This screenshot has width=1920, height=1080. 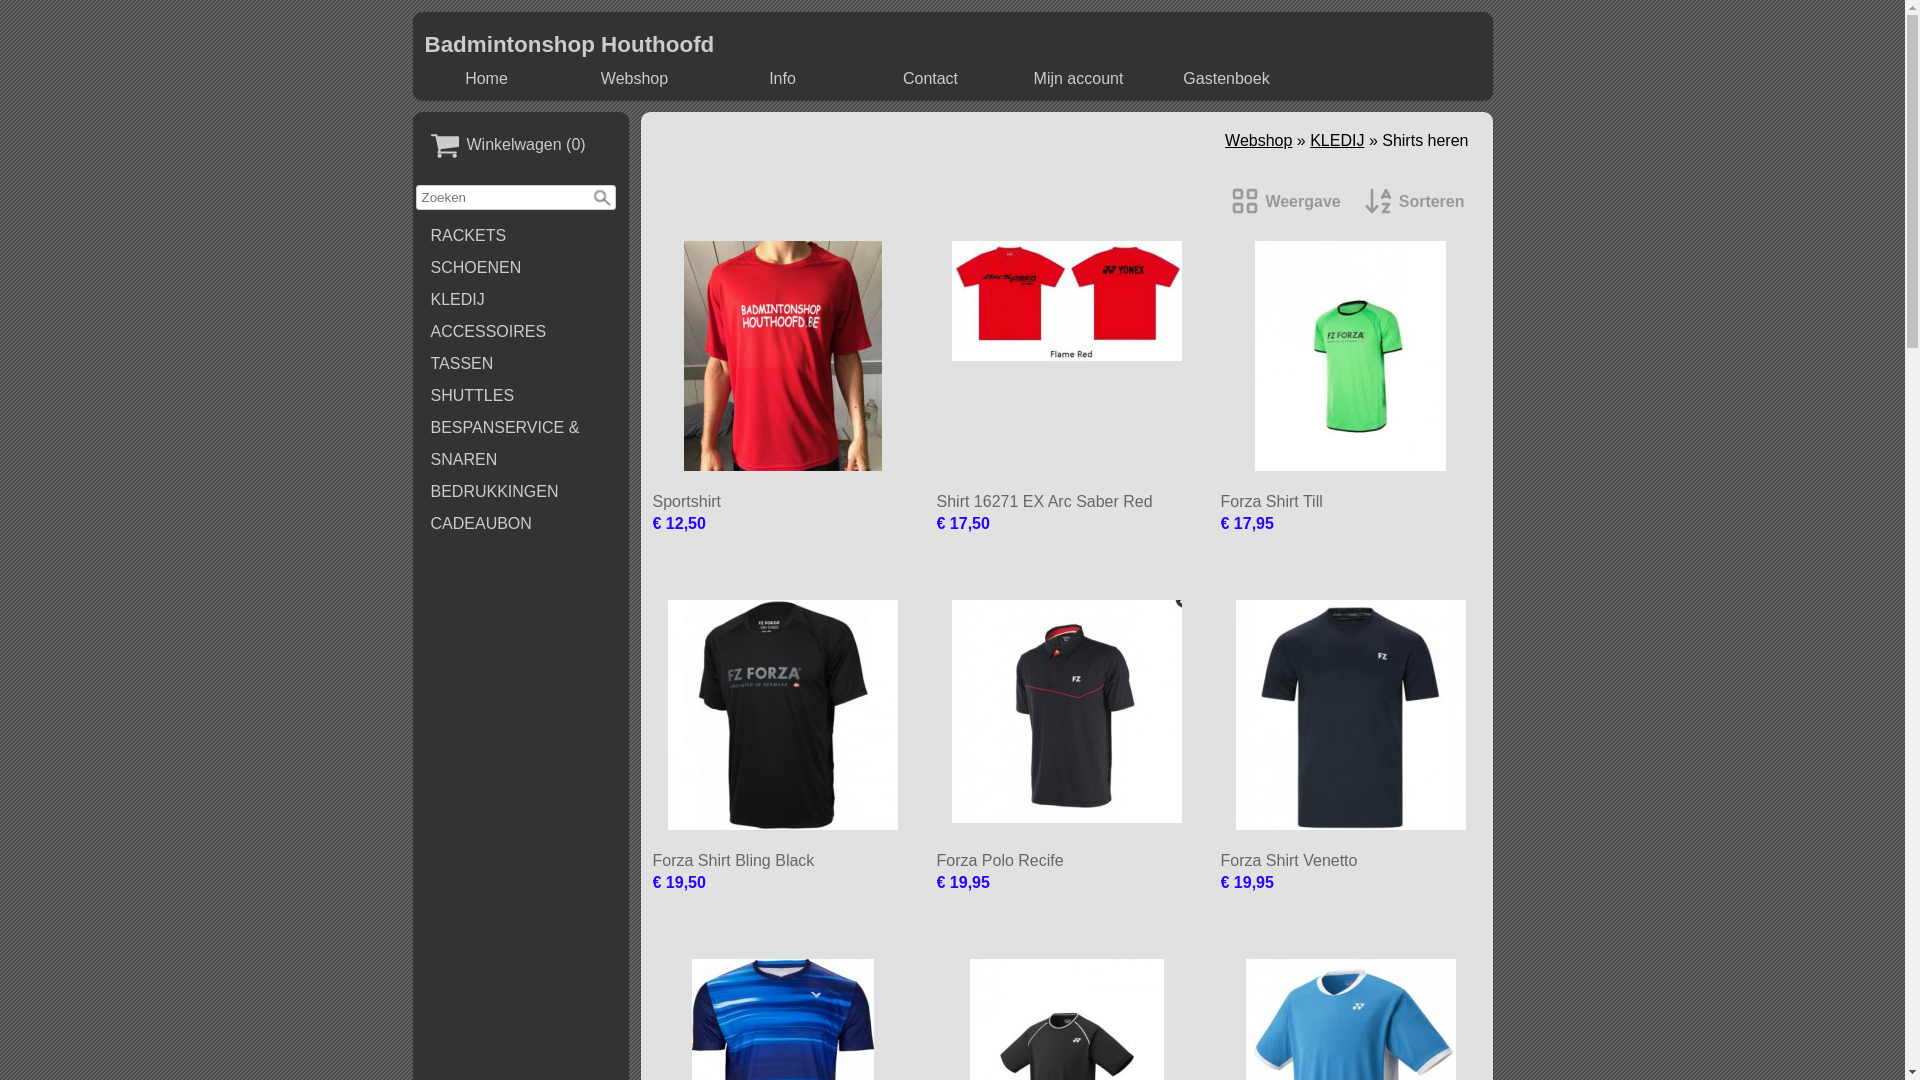 What do you see at coordinates (521, 492) in the screenshot?
I see `BEDRUKKINGEN` at bounding box center [521, 492].